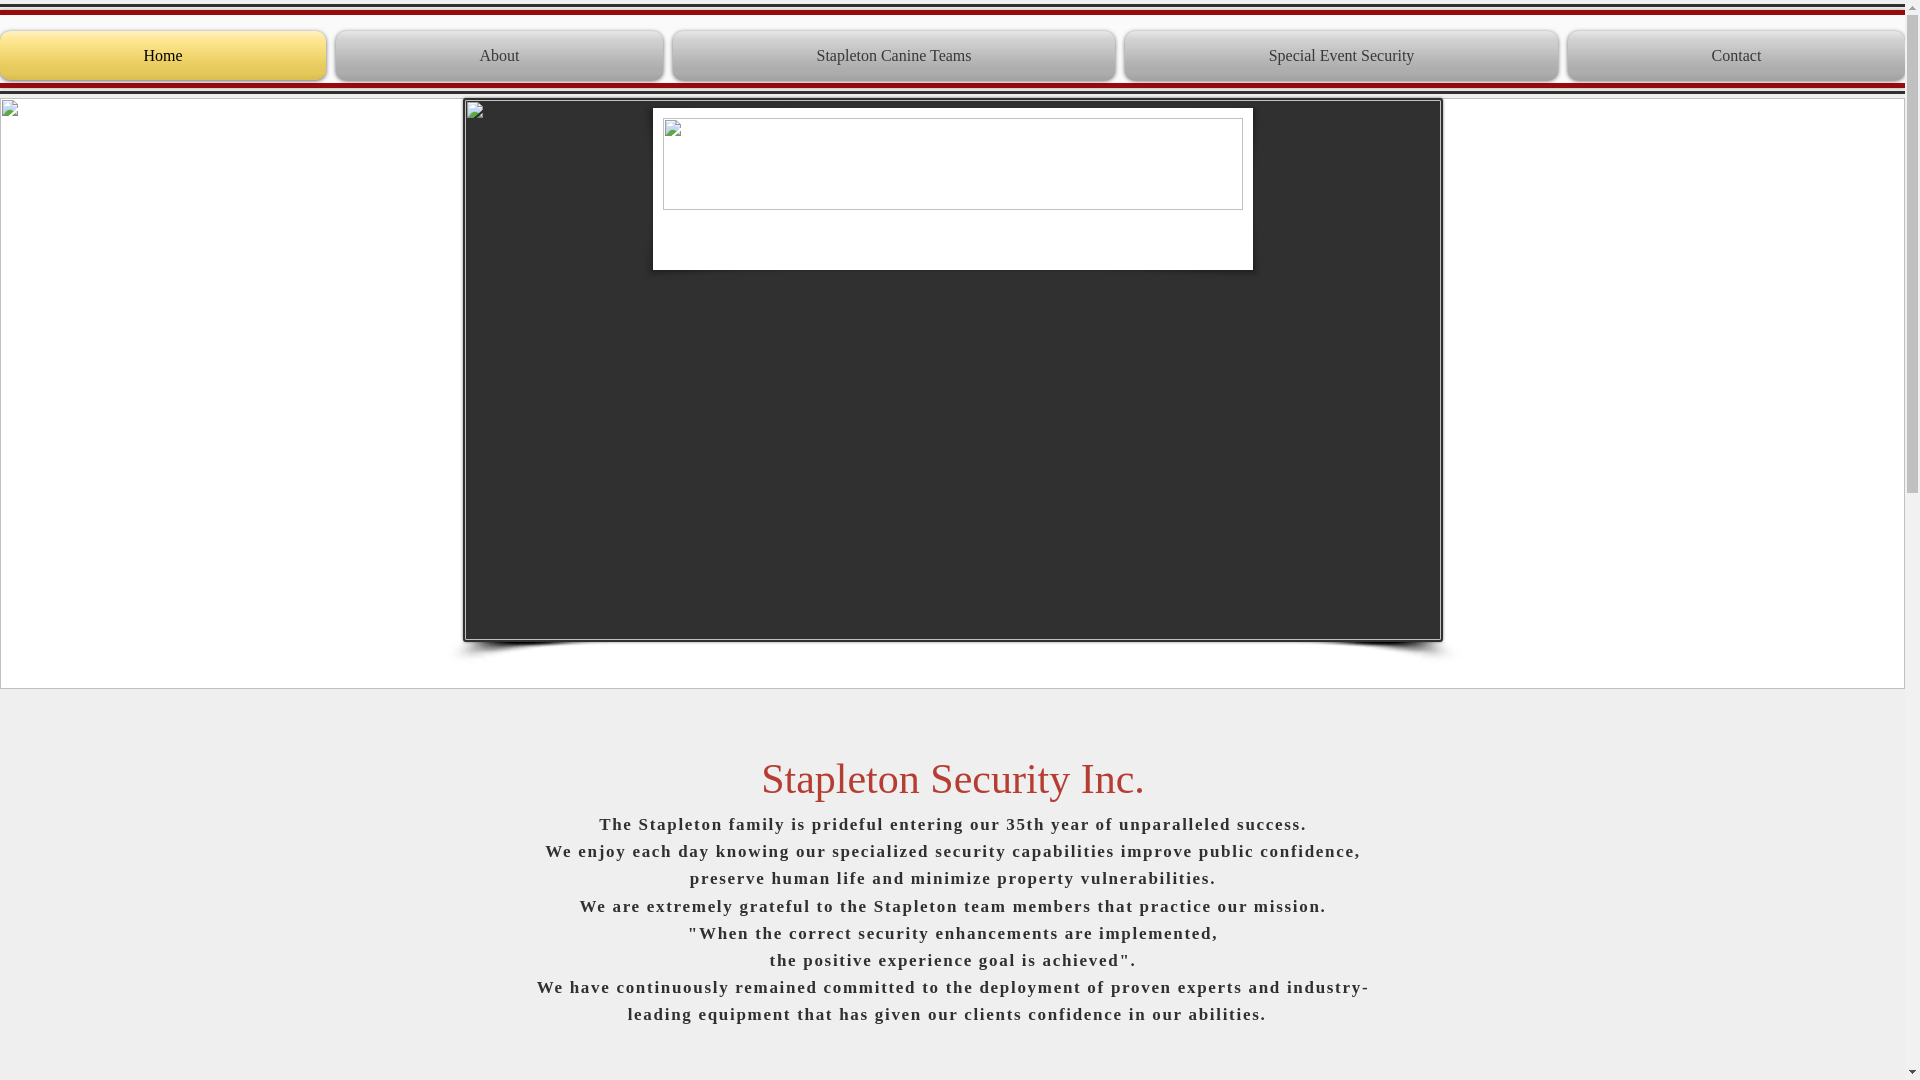  What do you see at coordinates (1340, 55) in the screenshot?
I see `Special Event Security` at bounding box center [1340, 55].